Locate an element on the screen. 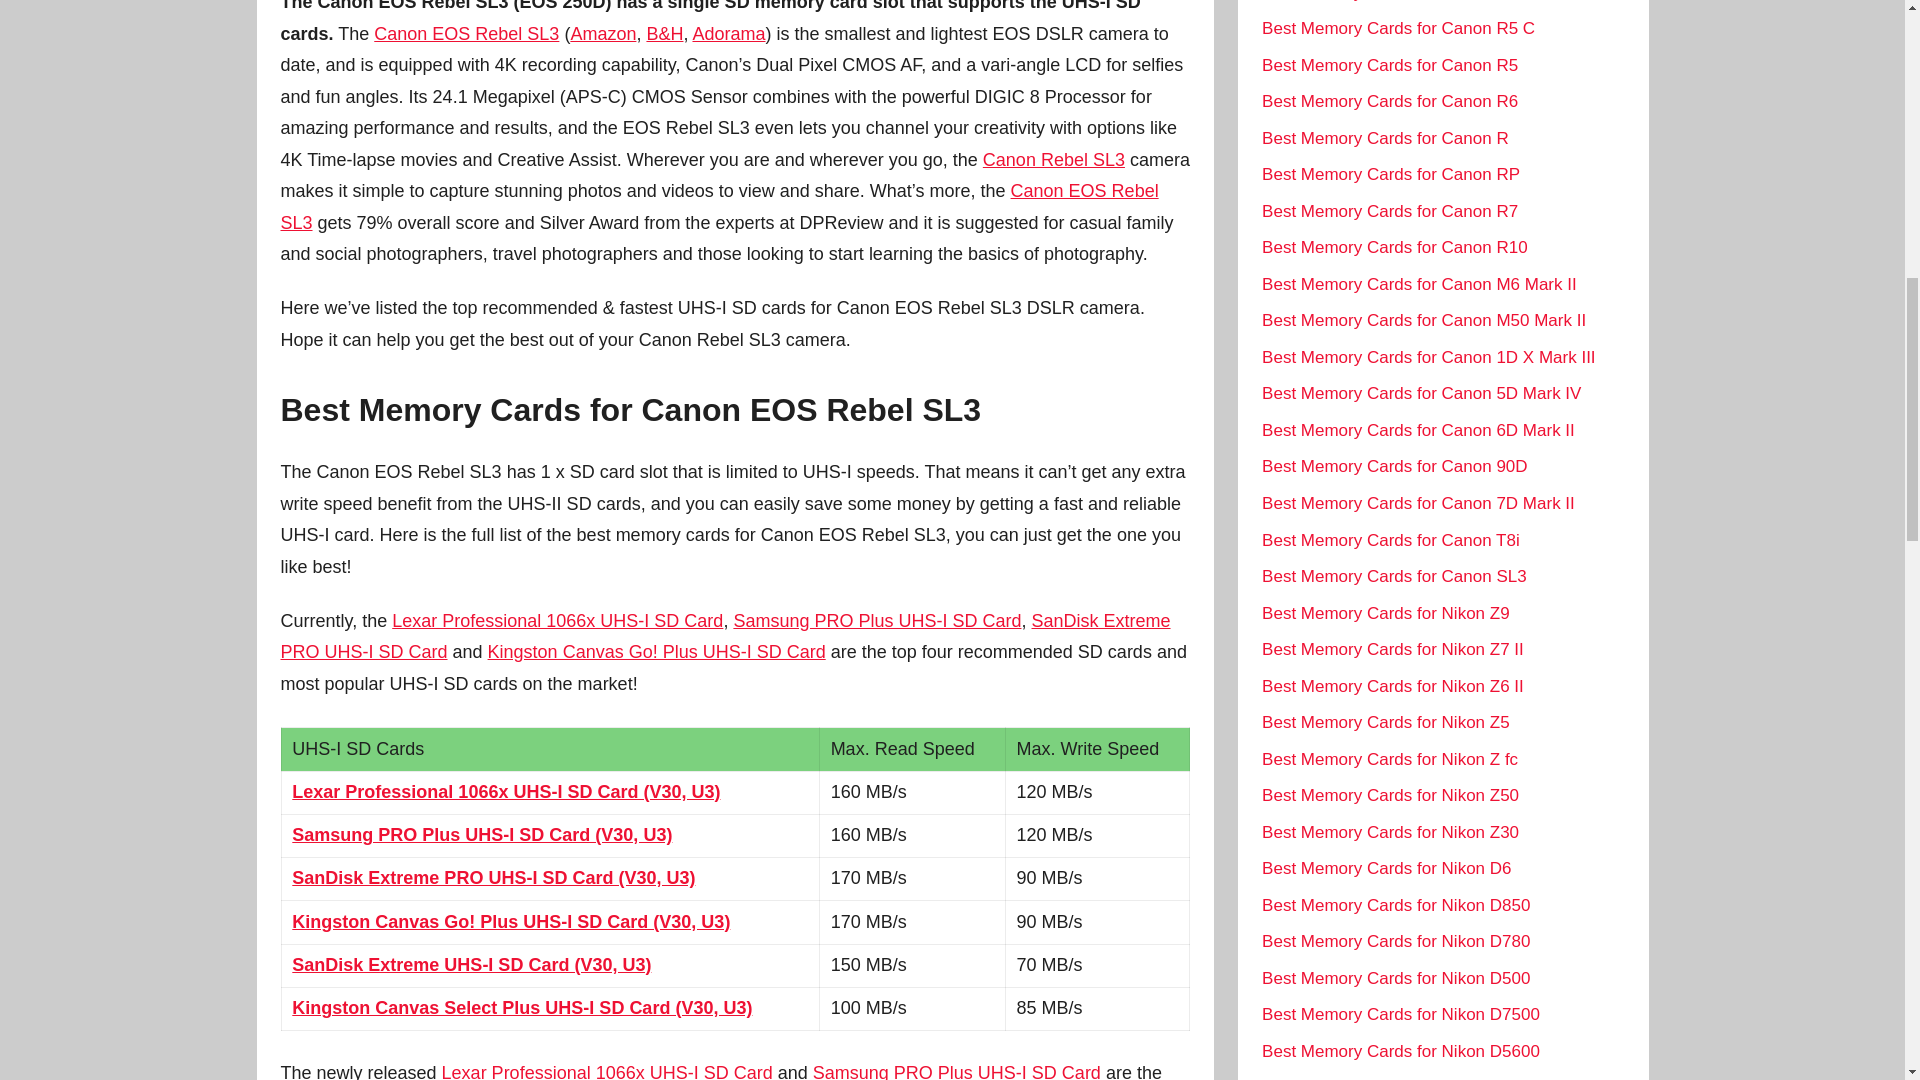  Canon EOS Rebel SL3 is located at coordinates (466, 34).